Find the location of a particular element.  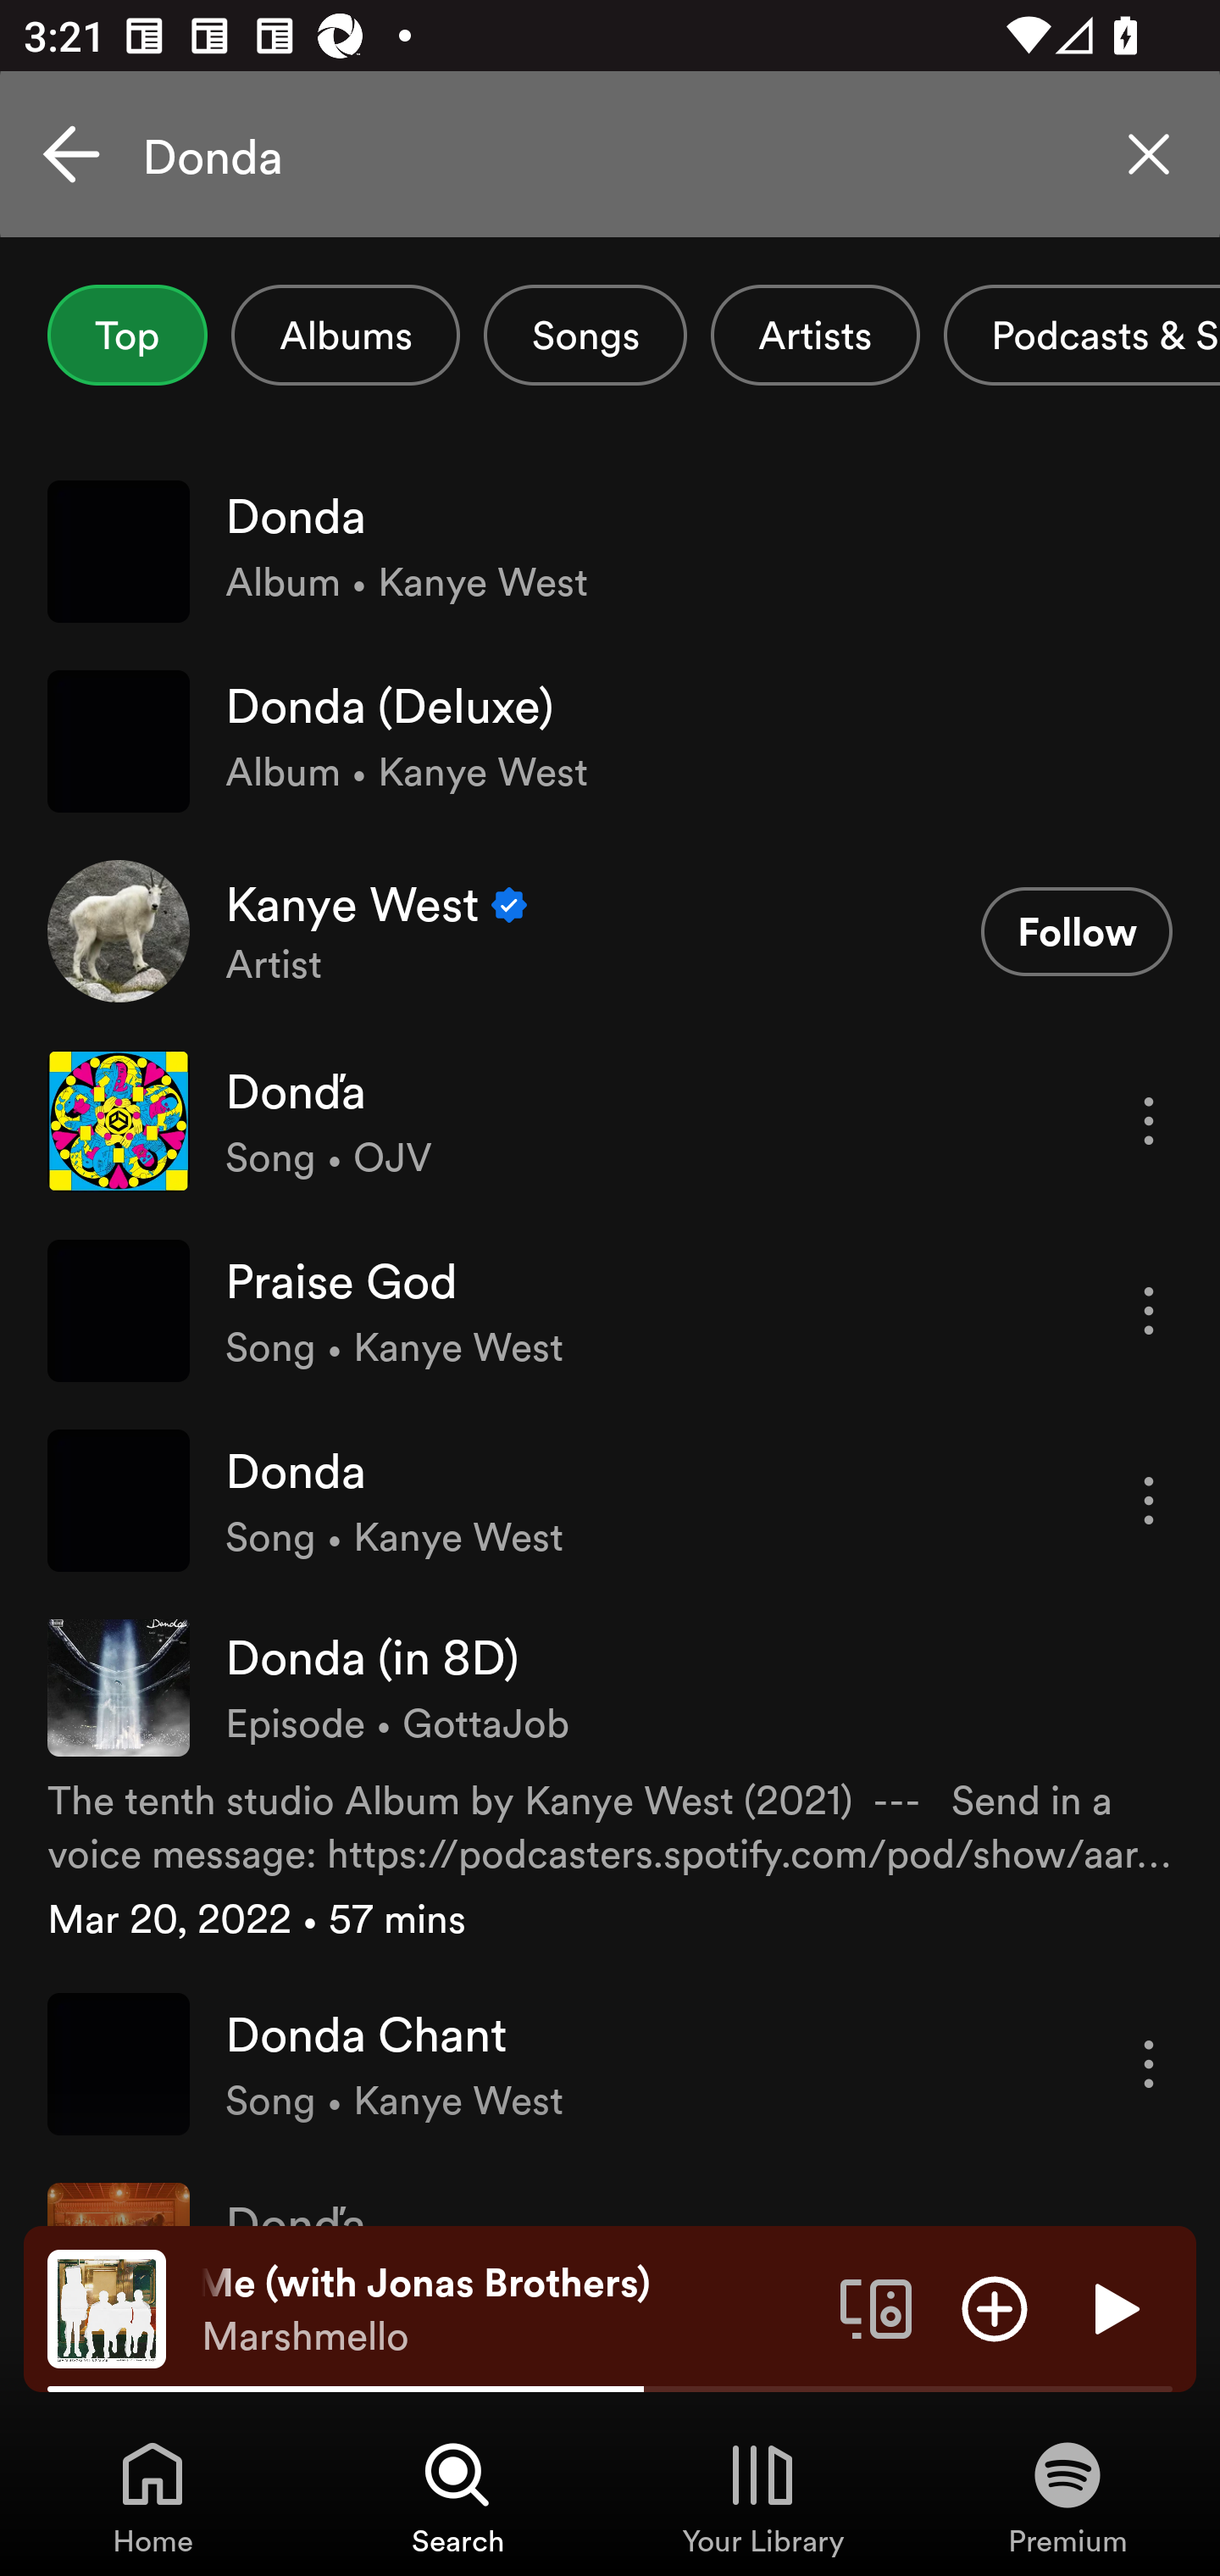

Top is located at coordinates (127, 335).